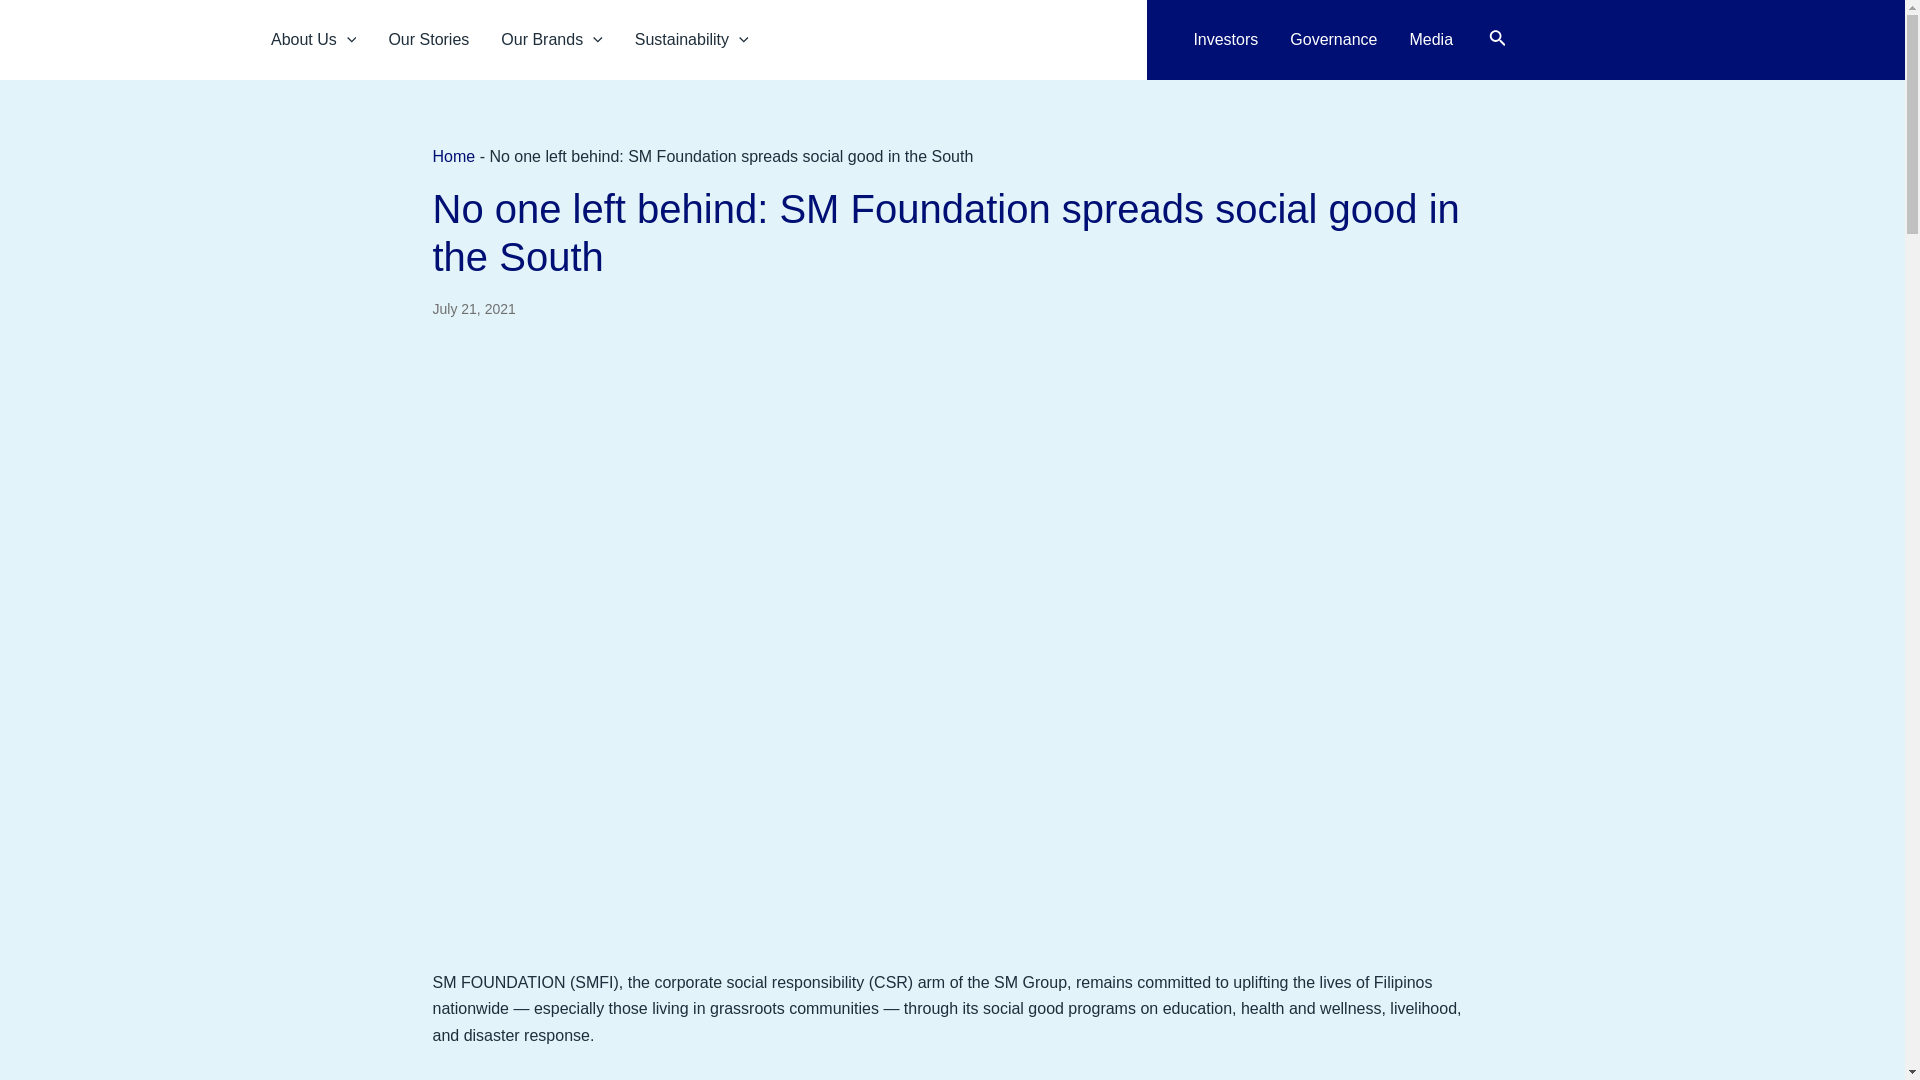 Image resolution: width=1920 pixels, height=1080 pixels. Describe the element at coordinates (691, 40) in the screenshot. I see `Sustainability` at that location.